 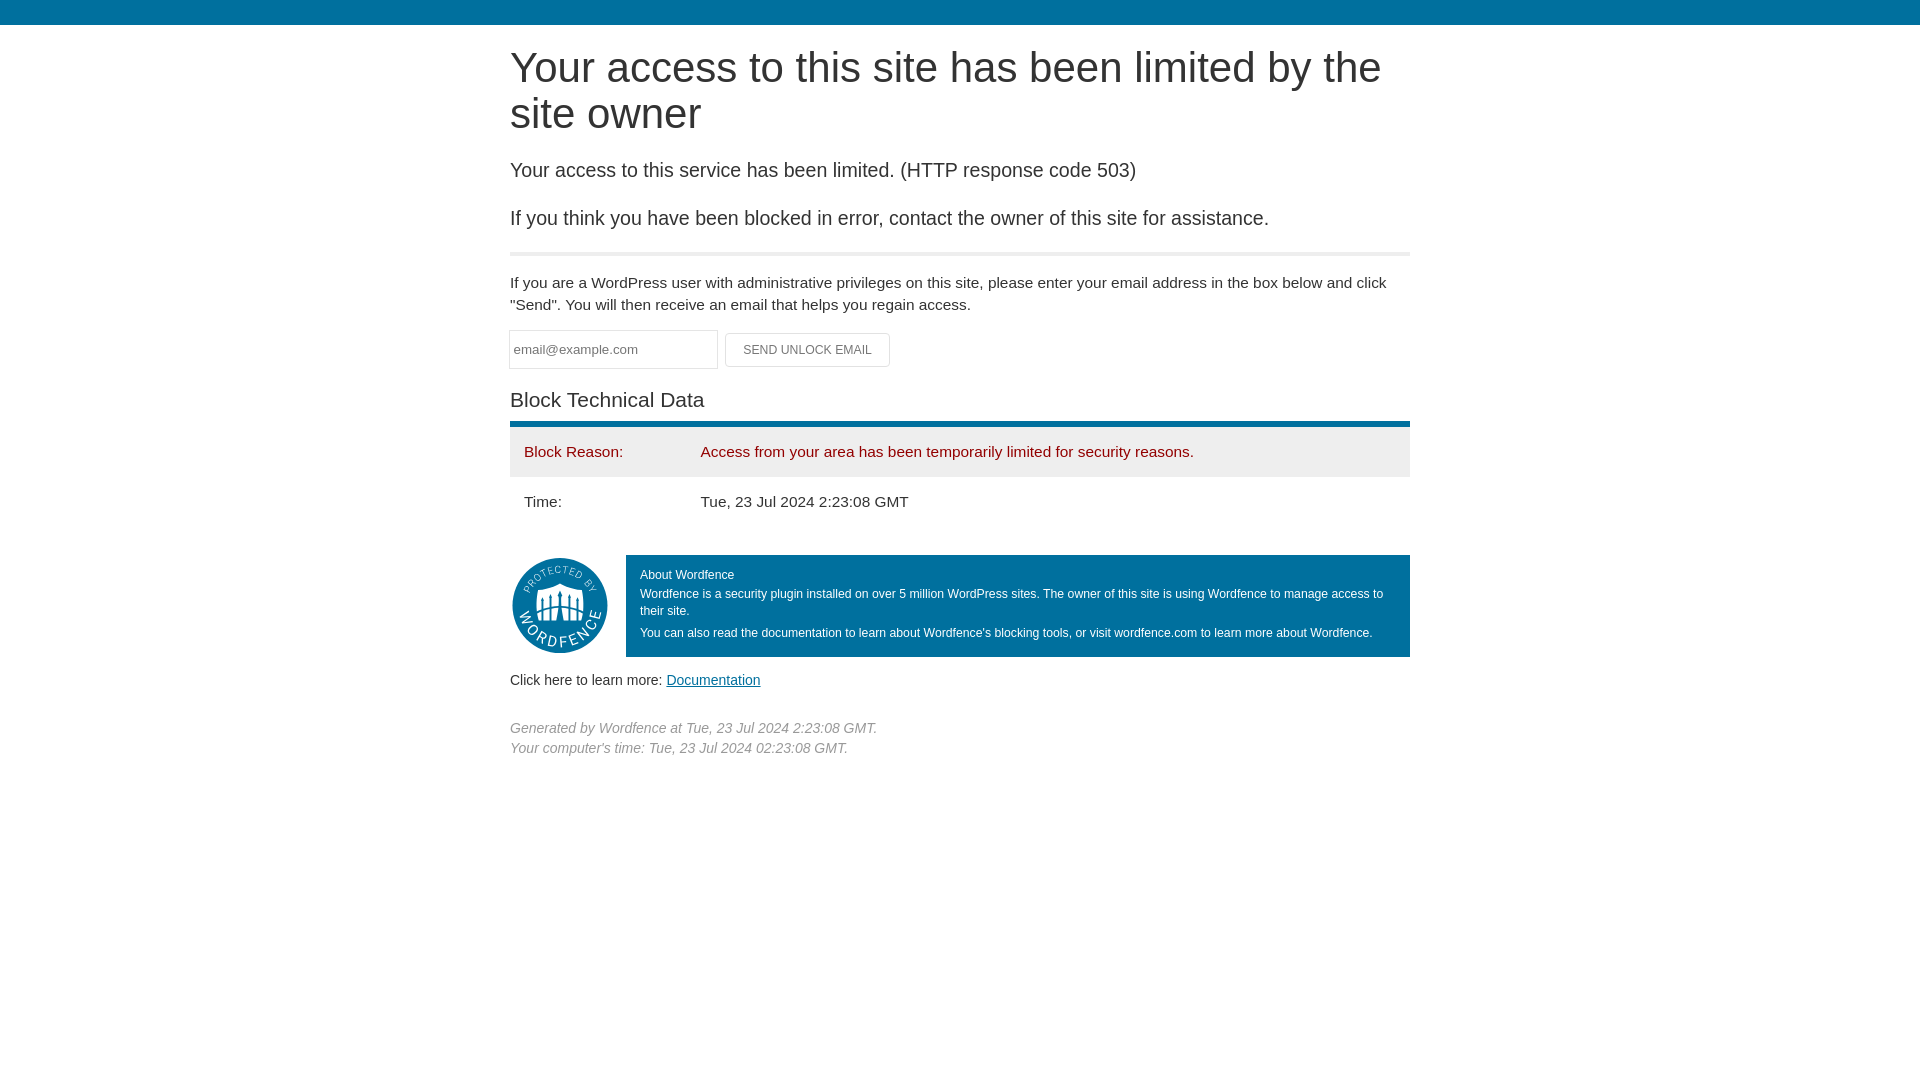 What do you see at coordinates (713, 679) in the screenshot?
I see `Documentation` at bounding box center [713, 679].